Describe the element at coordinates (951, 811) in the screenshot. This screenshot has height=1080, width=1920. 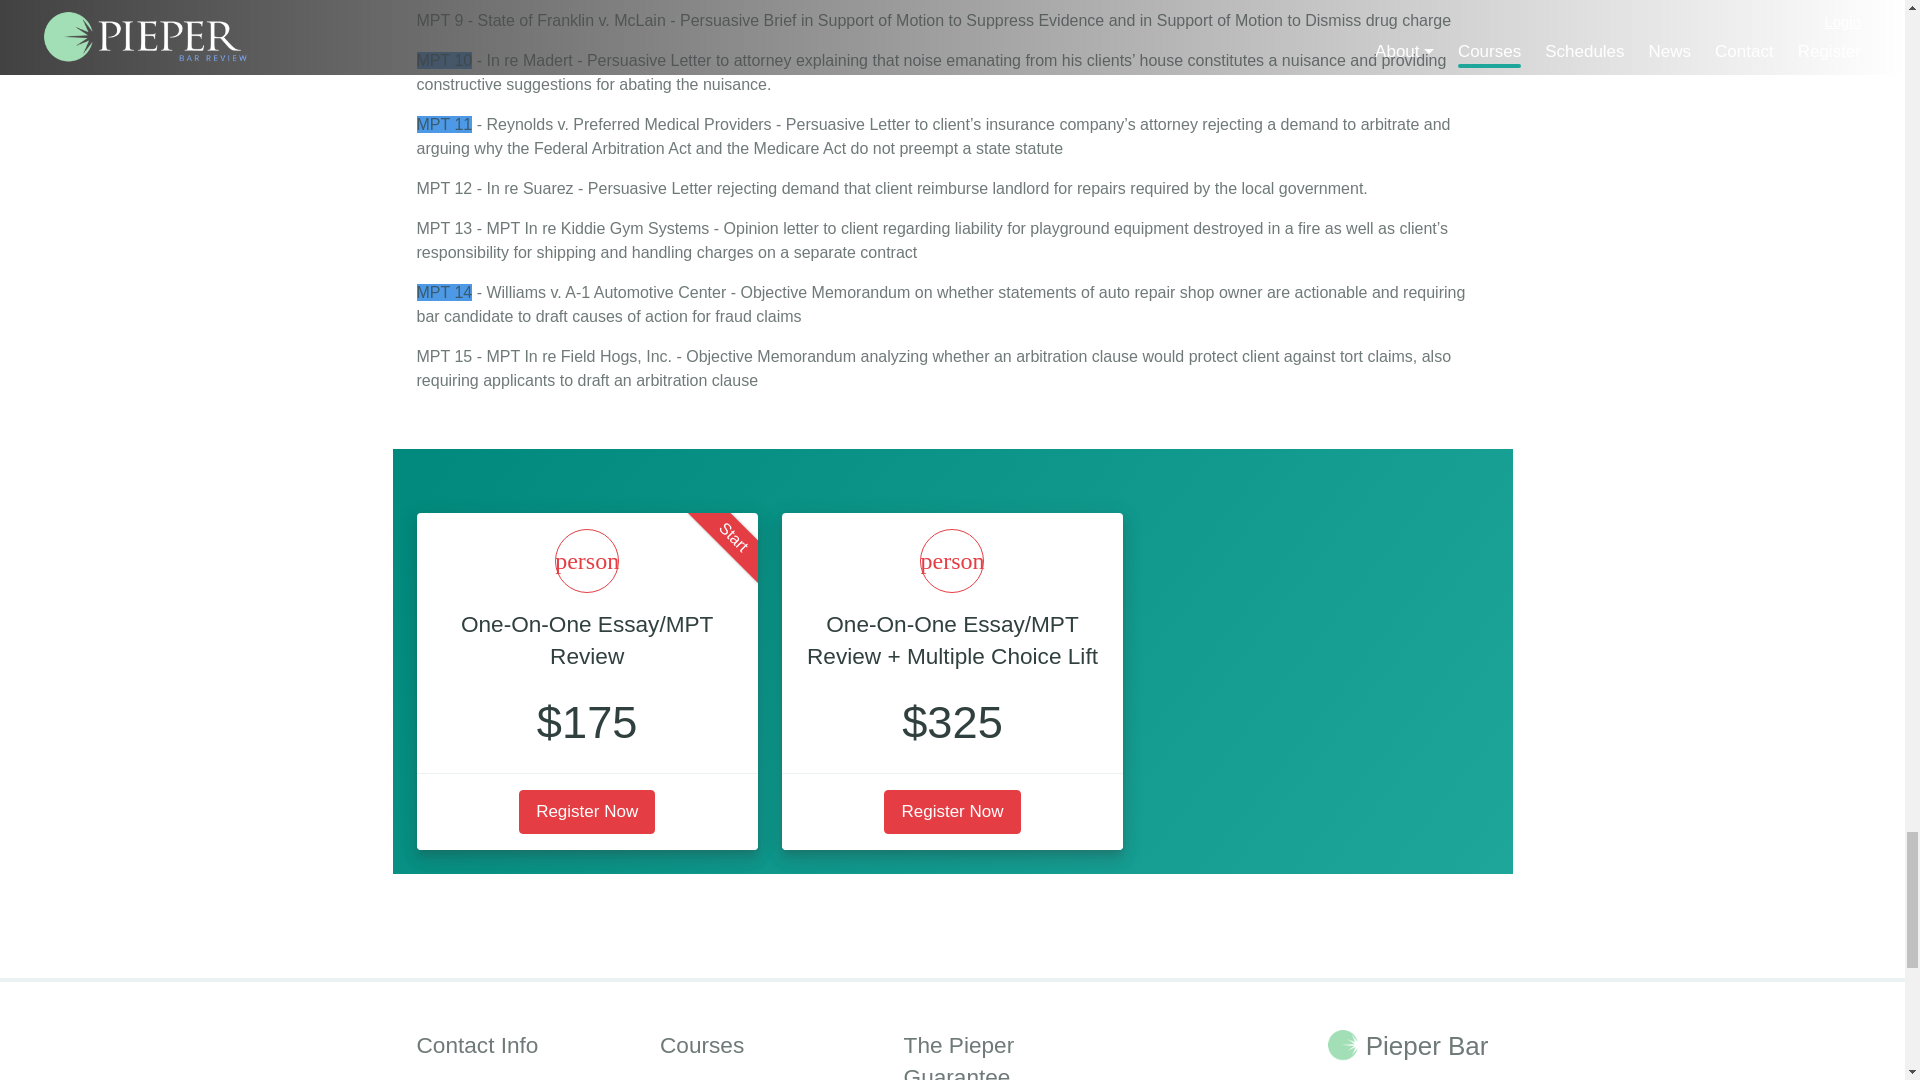
I see `Register Now` at that location.